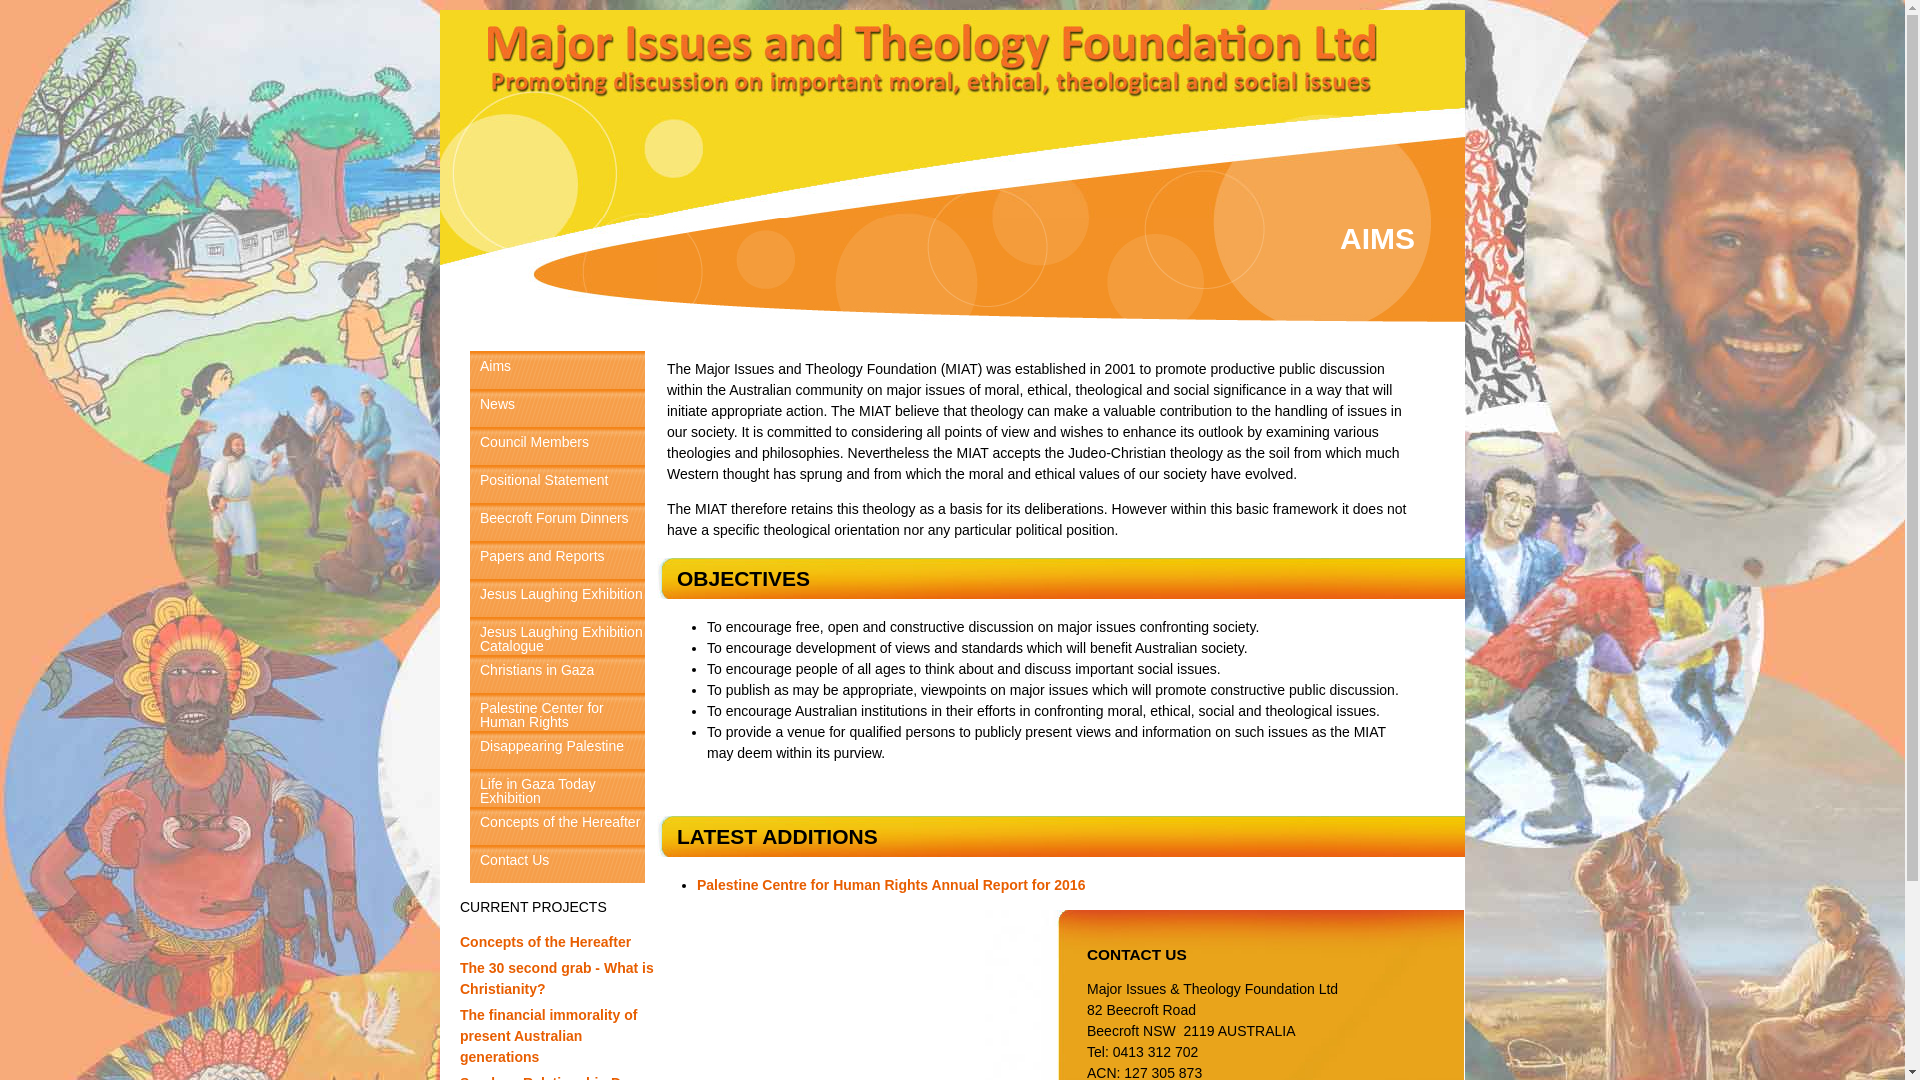 Image resolution: width=1920 pixels, height=1080 pixels. What do you see at coordinates (557, 978) in the screenshot?
I see `The 30 second grab - What is Christianity?` at bounding box center [557, 978].